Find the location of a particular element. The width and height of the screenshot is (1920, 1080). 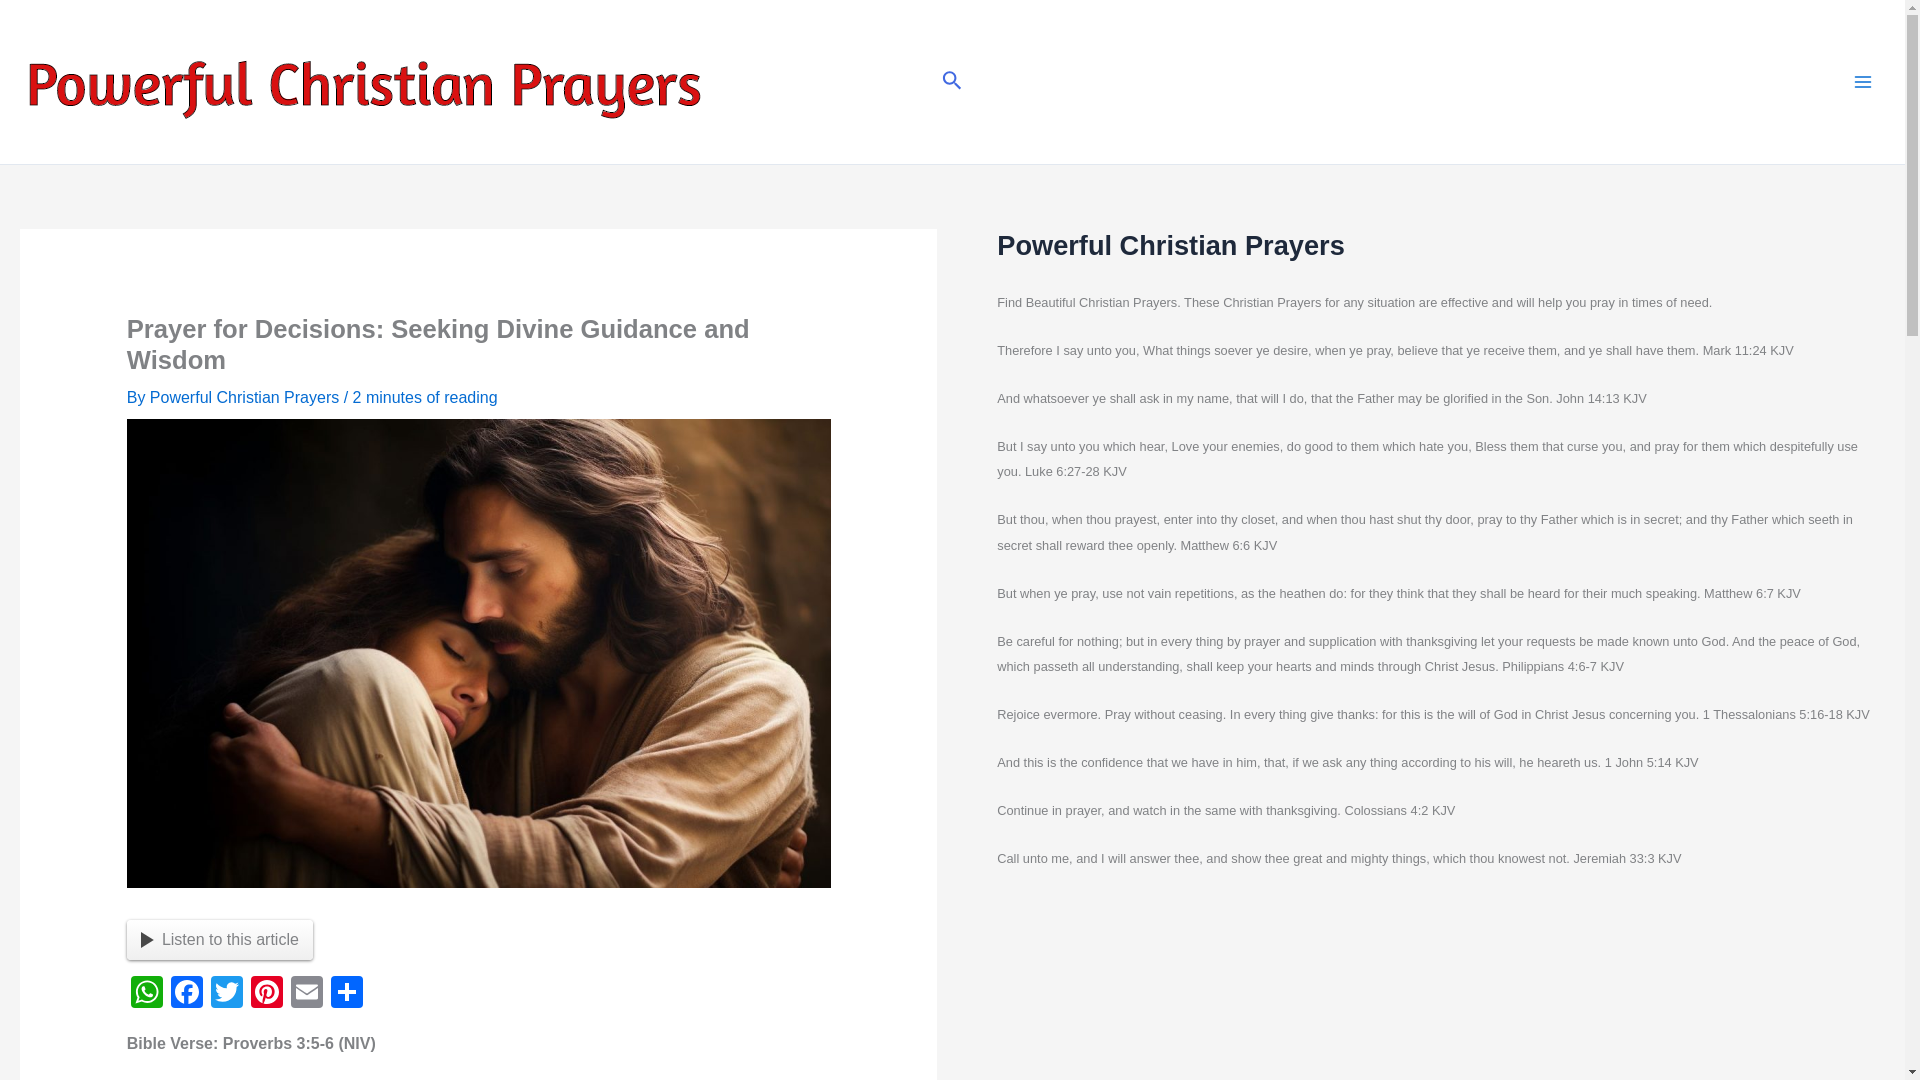

Twitter is located at coordinates (227, 994).